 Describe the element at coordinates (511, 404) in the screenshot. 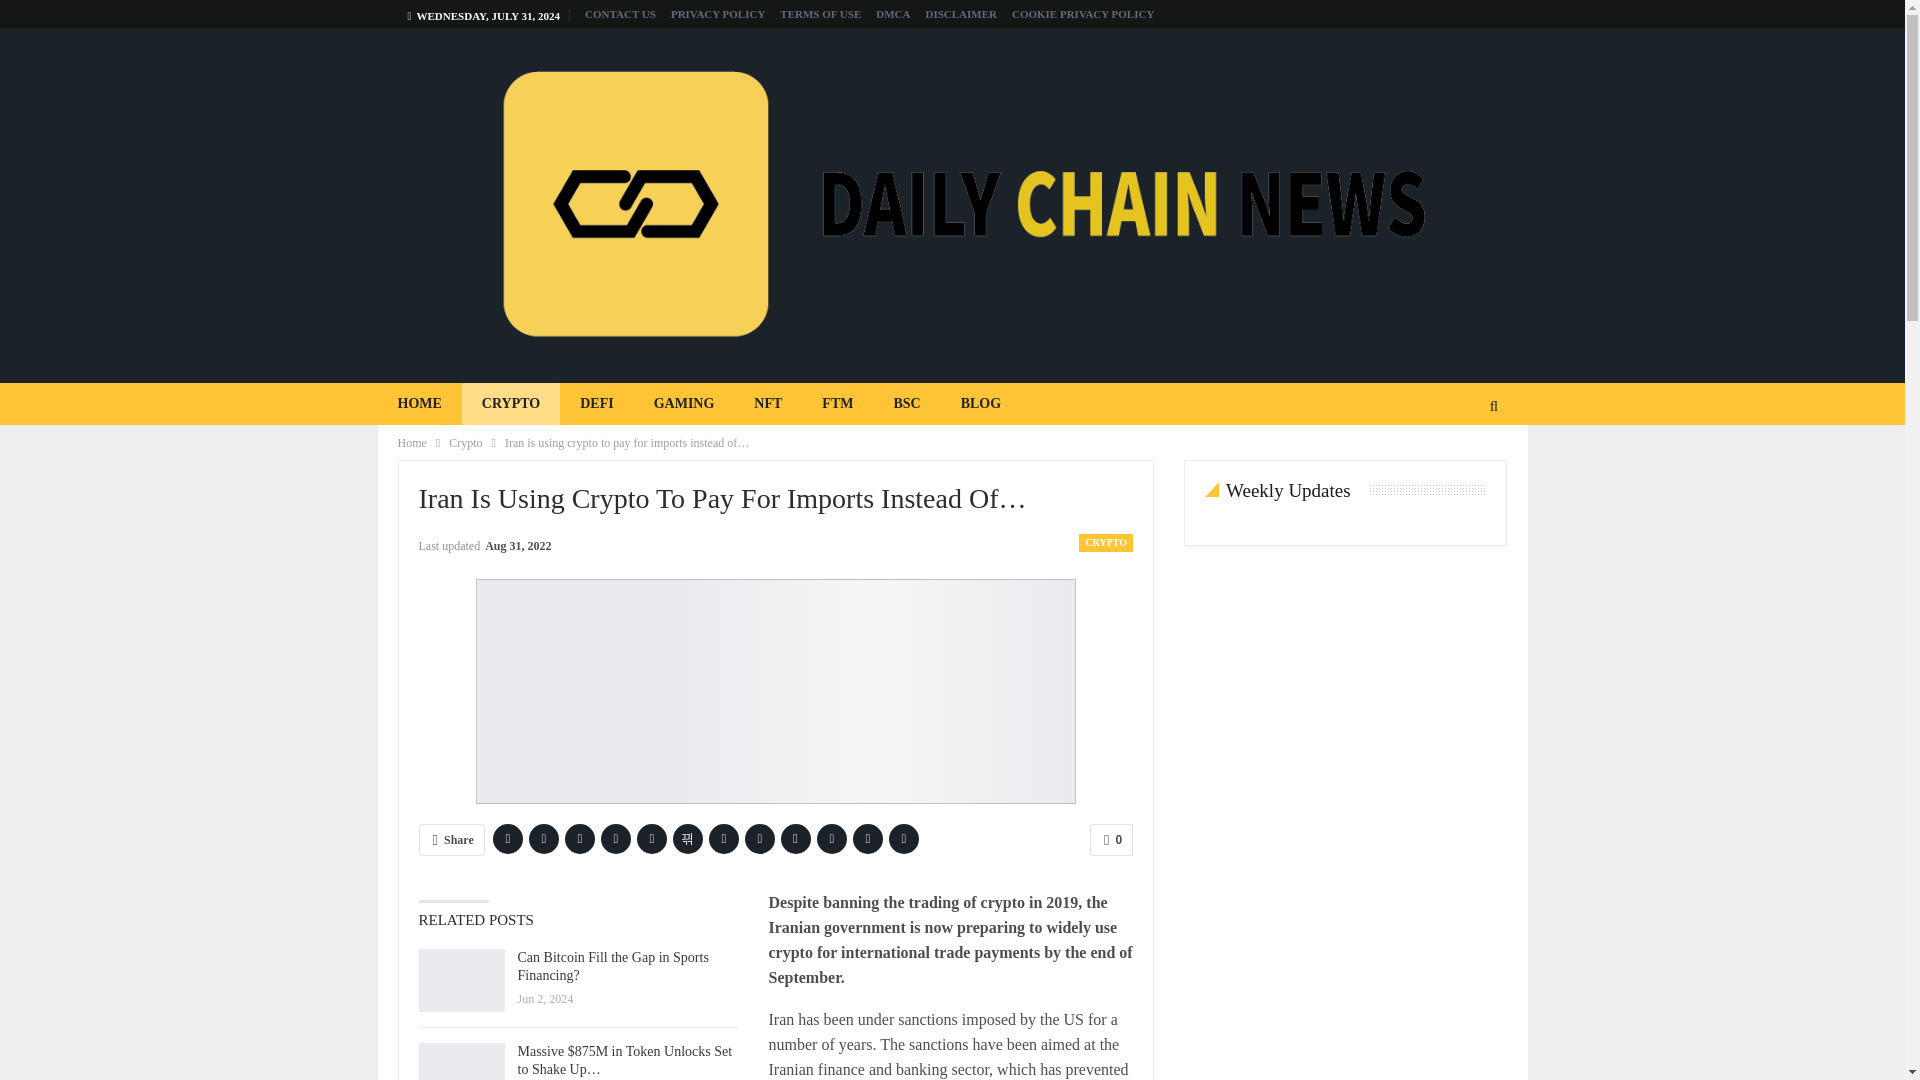

I see `CRYPTO` at that location.